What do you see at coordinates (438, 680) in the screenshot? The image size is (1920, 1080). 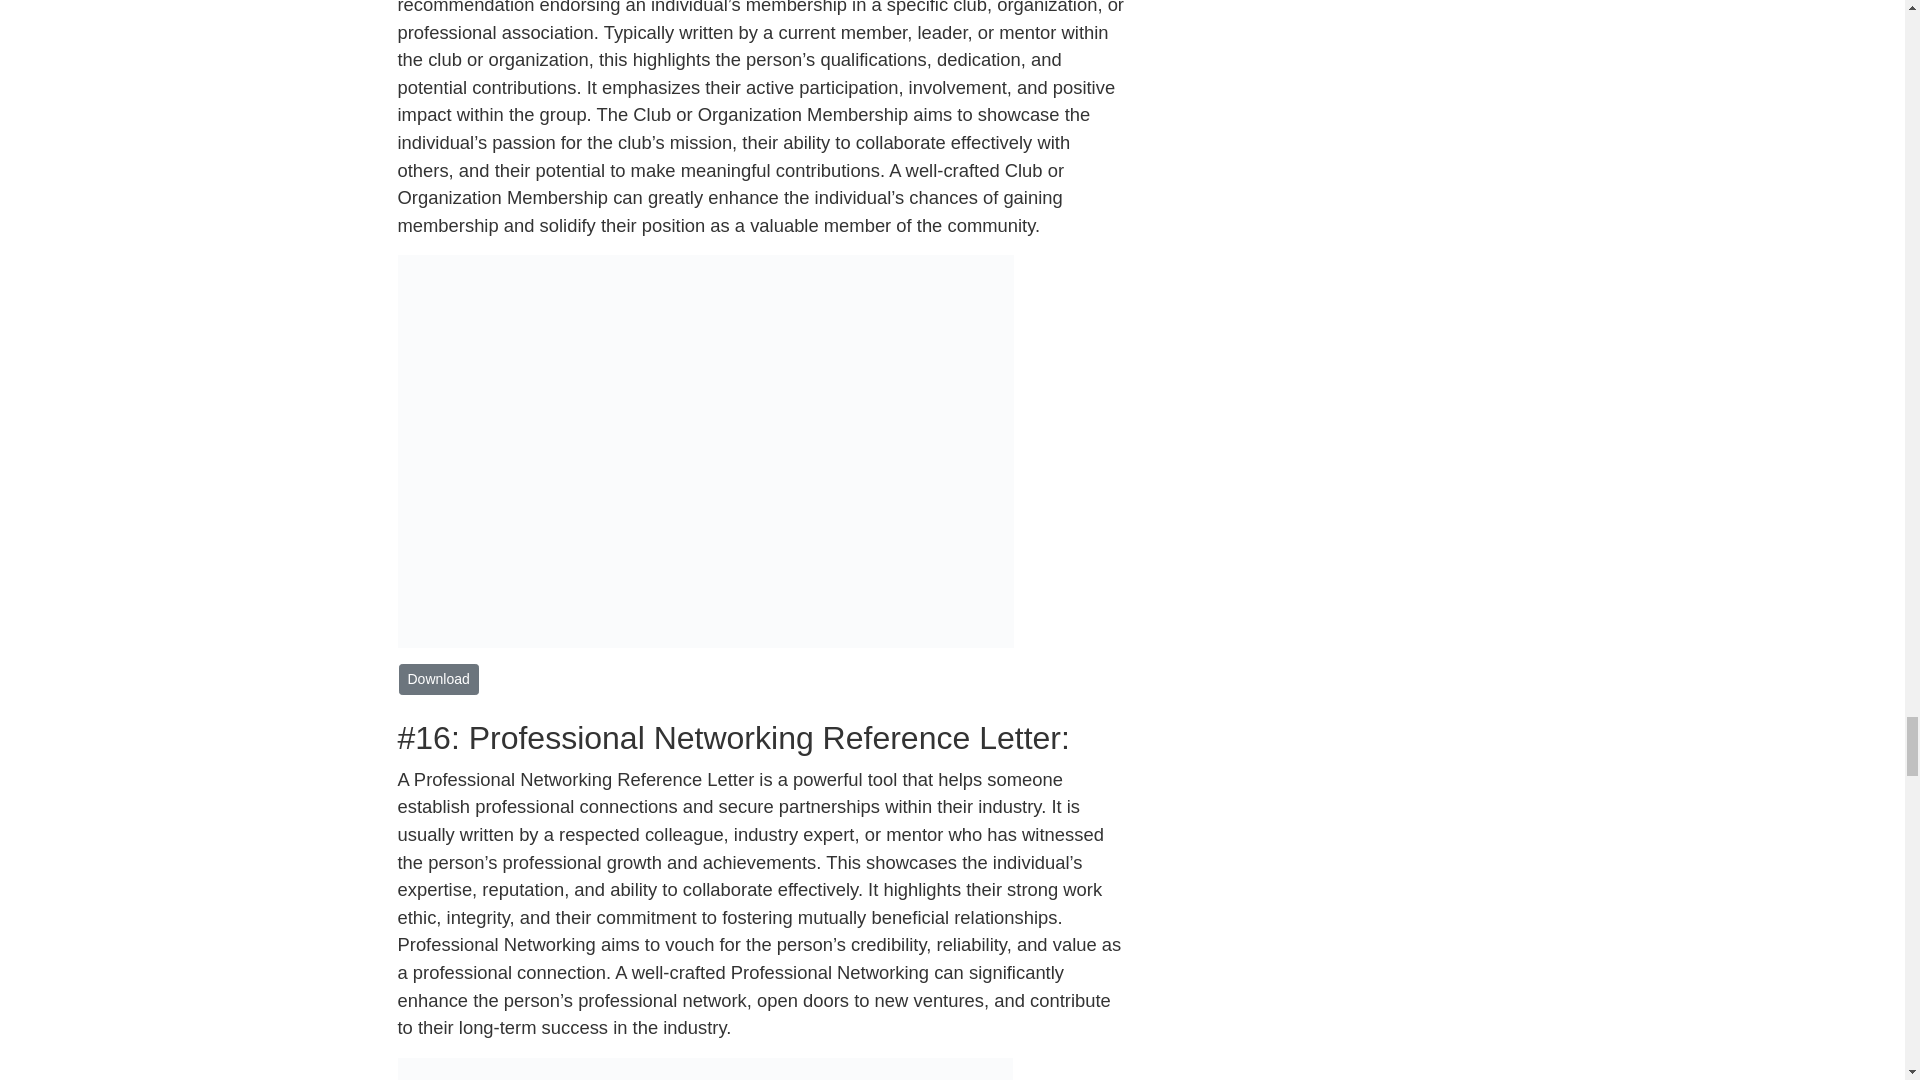 I see `Download` at bounding box center [438, 680].